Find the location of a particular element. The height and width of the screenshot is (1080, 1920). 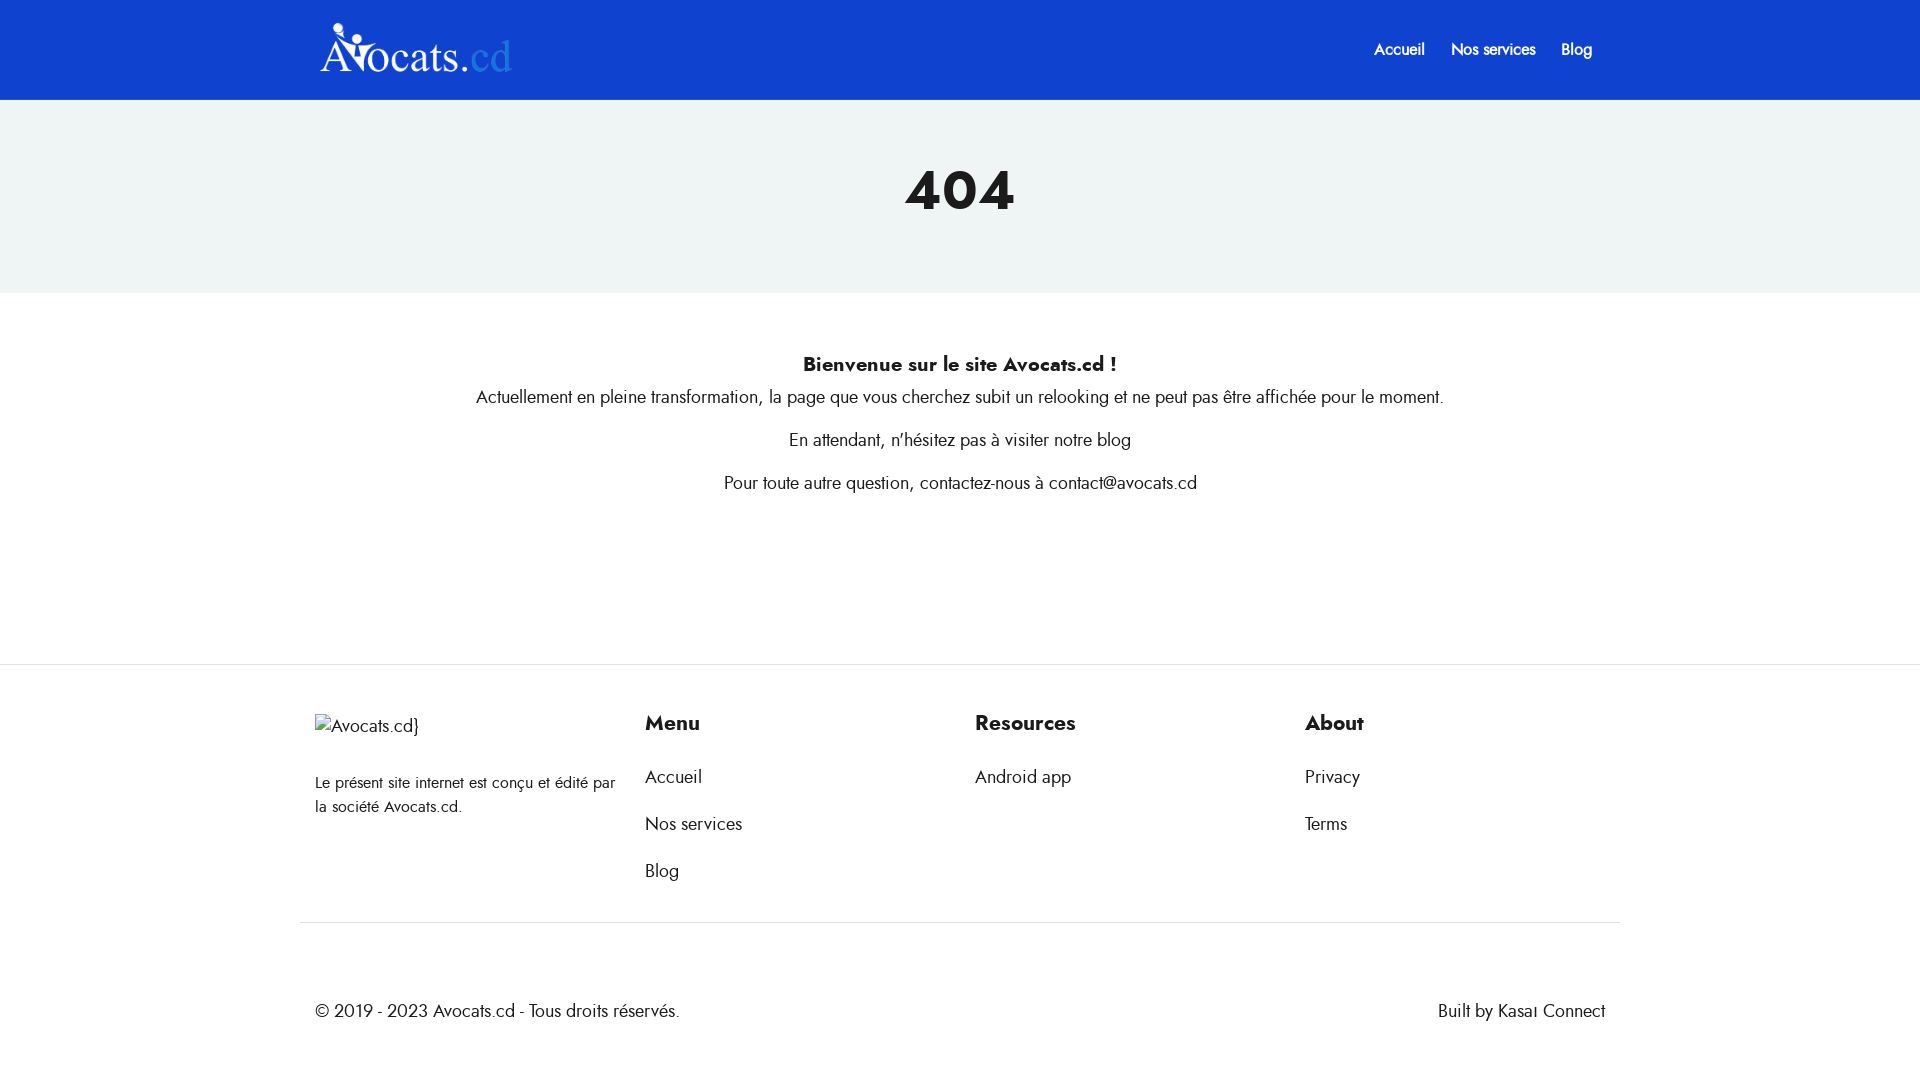

Blog is located at coordinates (662, 872).